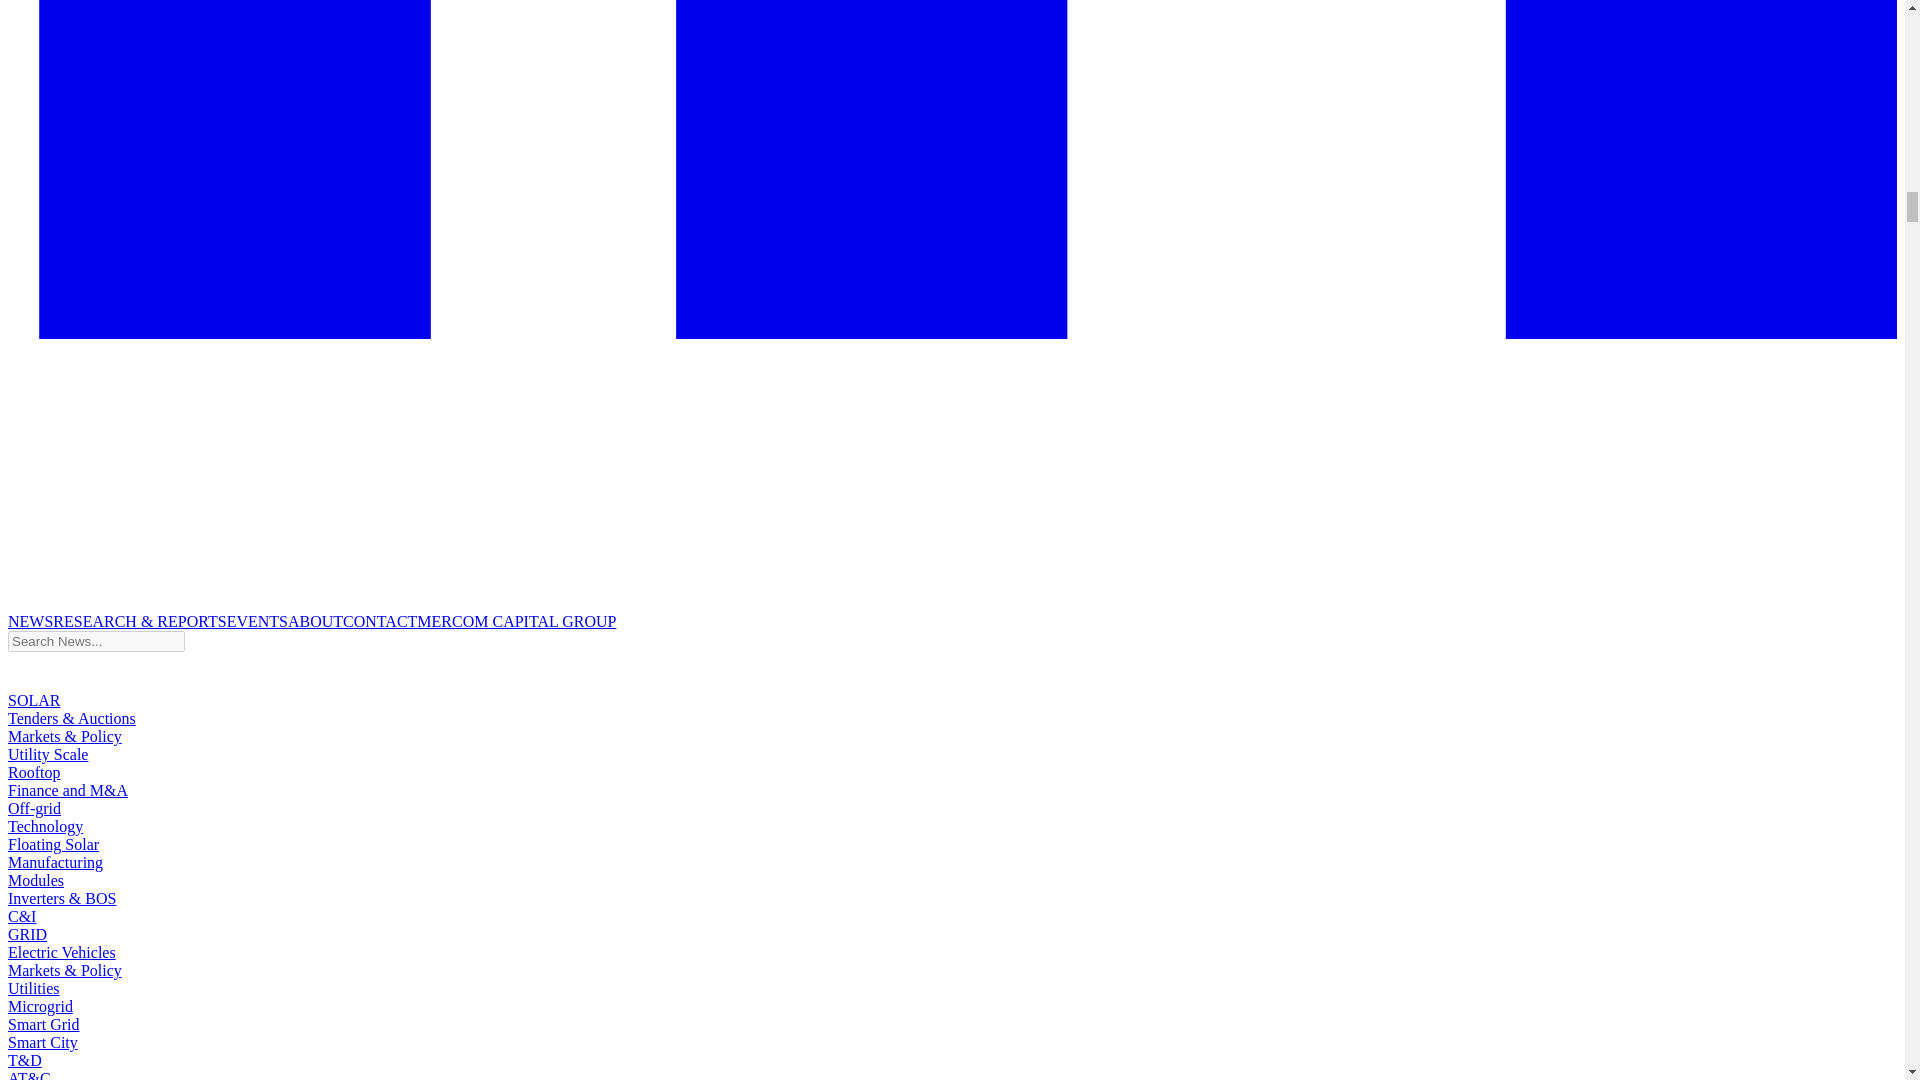 Image resolution: width=1920 pixels, height=1080 pixels. What do you see at coordinates (55, 862) in the screenshot?
I see `Manufacturing` at bounding box center [55, 862].